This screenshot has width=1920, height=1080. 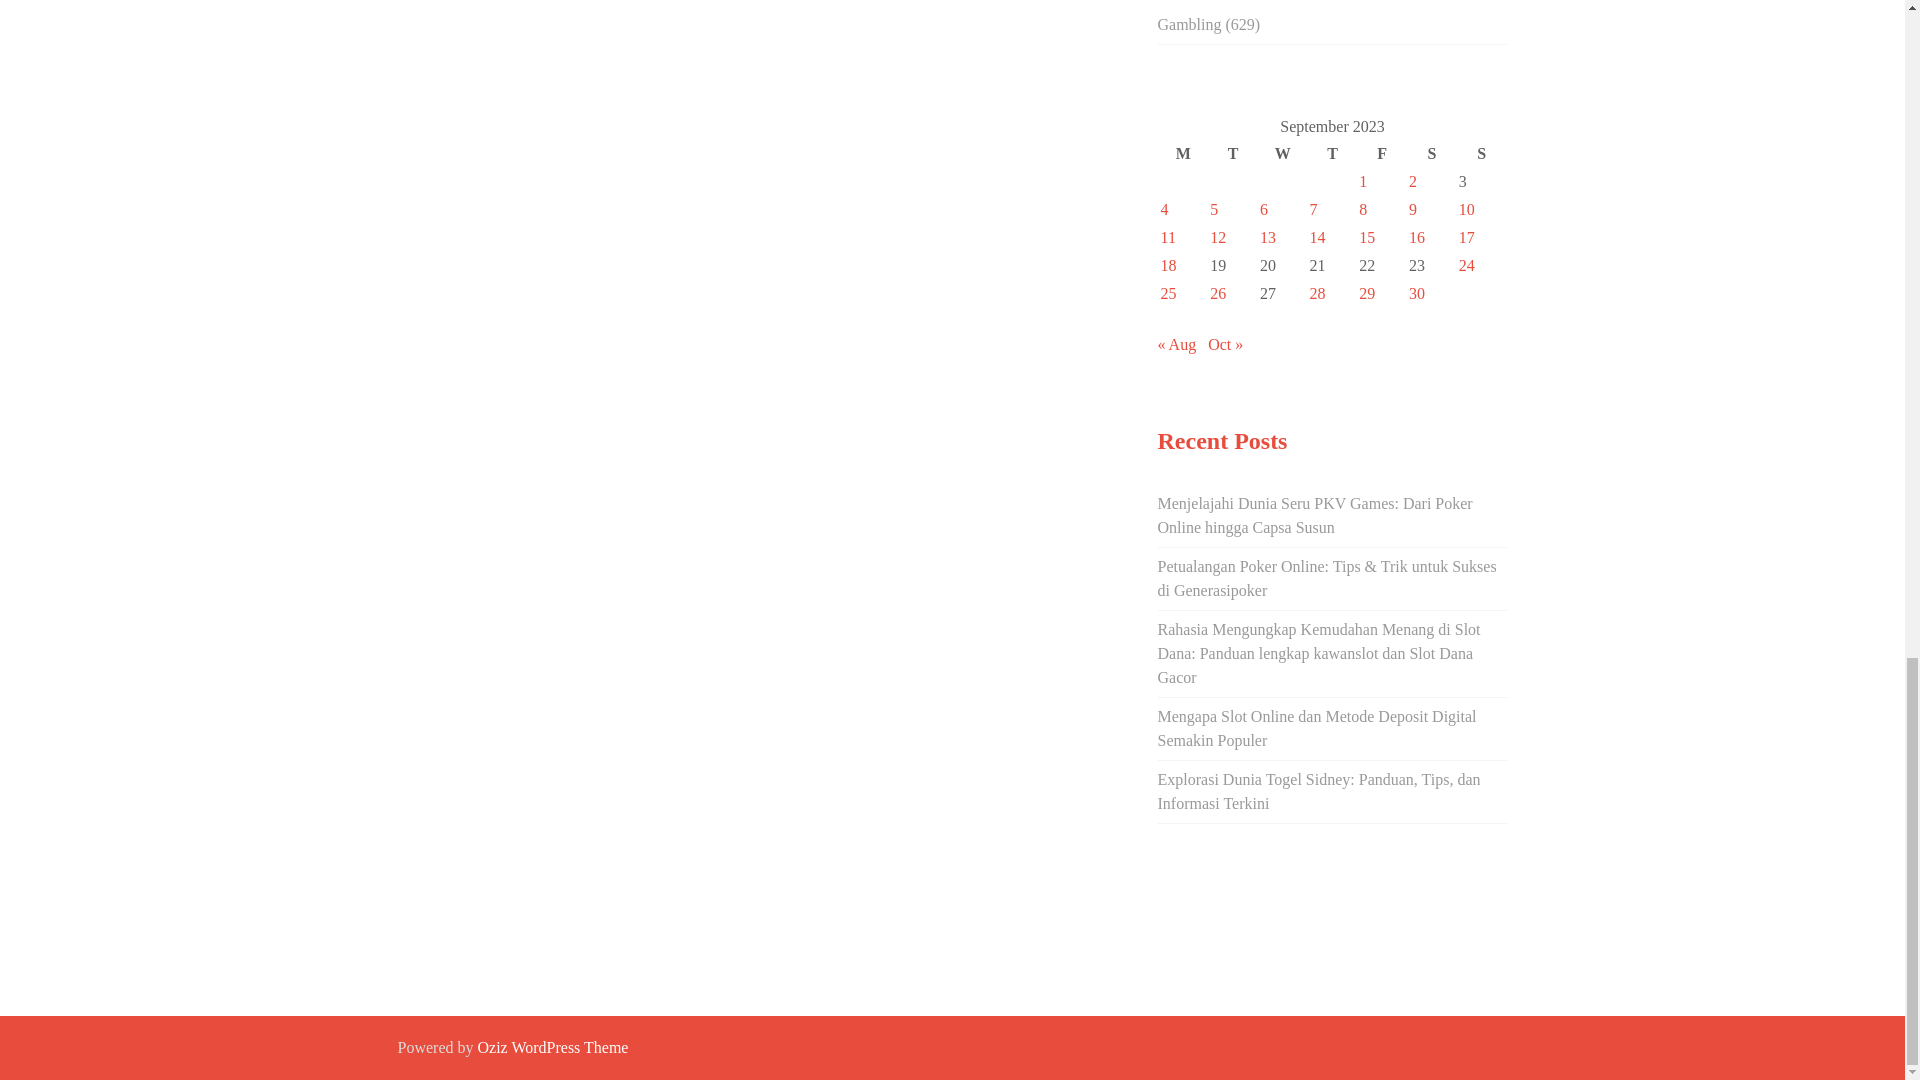 What do you see at coordinates (1183, 154) in the screenshot?
I see `Monday` at bounding box center [1183, 154].